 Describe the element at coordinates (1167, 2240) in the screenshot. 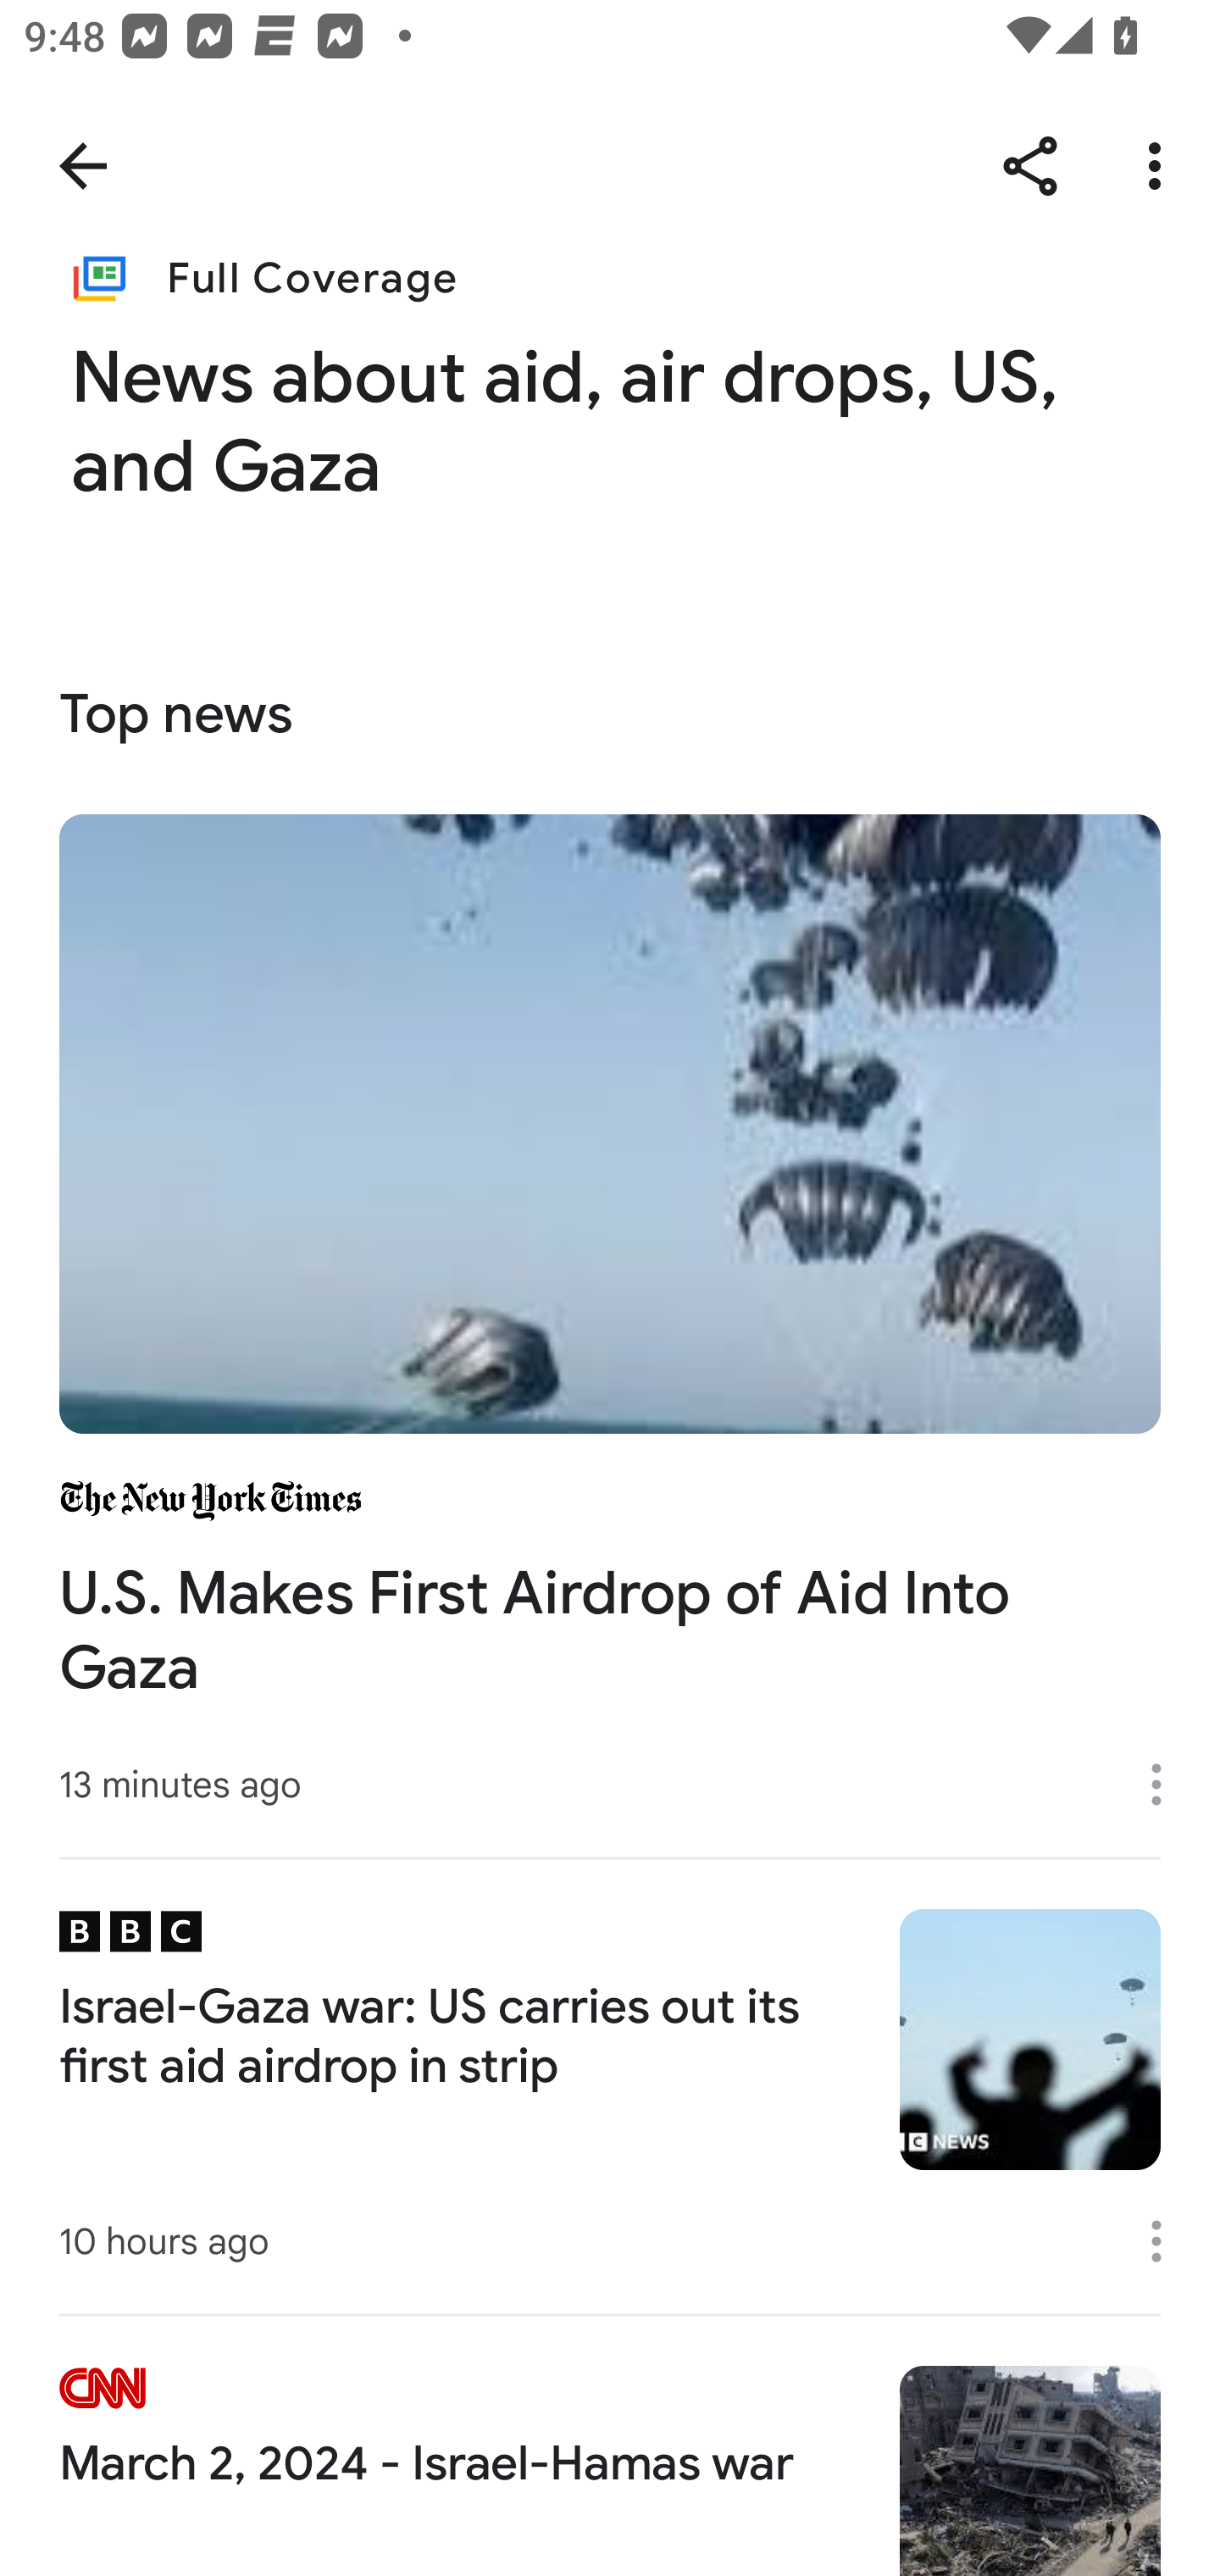

I see `More options` at that location.